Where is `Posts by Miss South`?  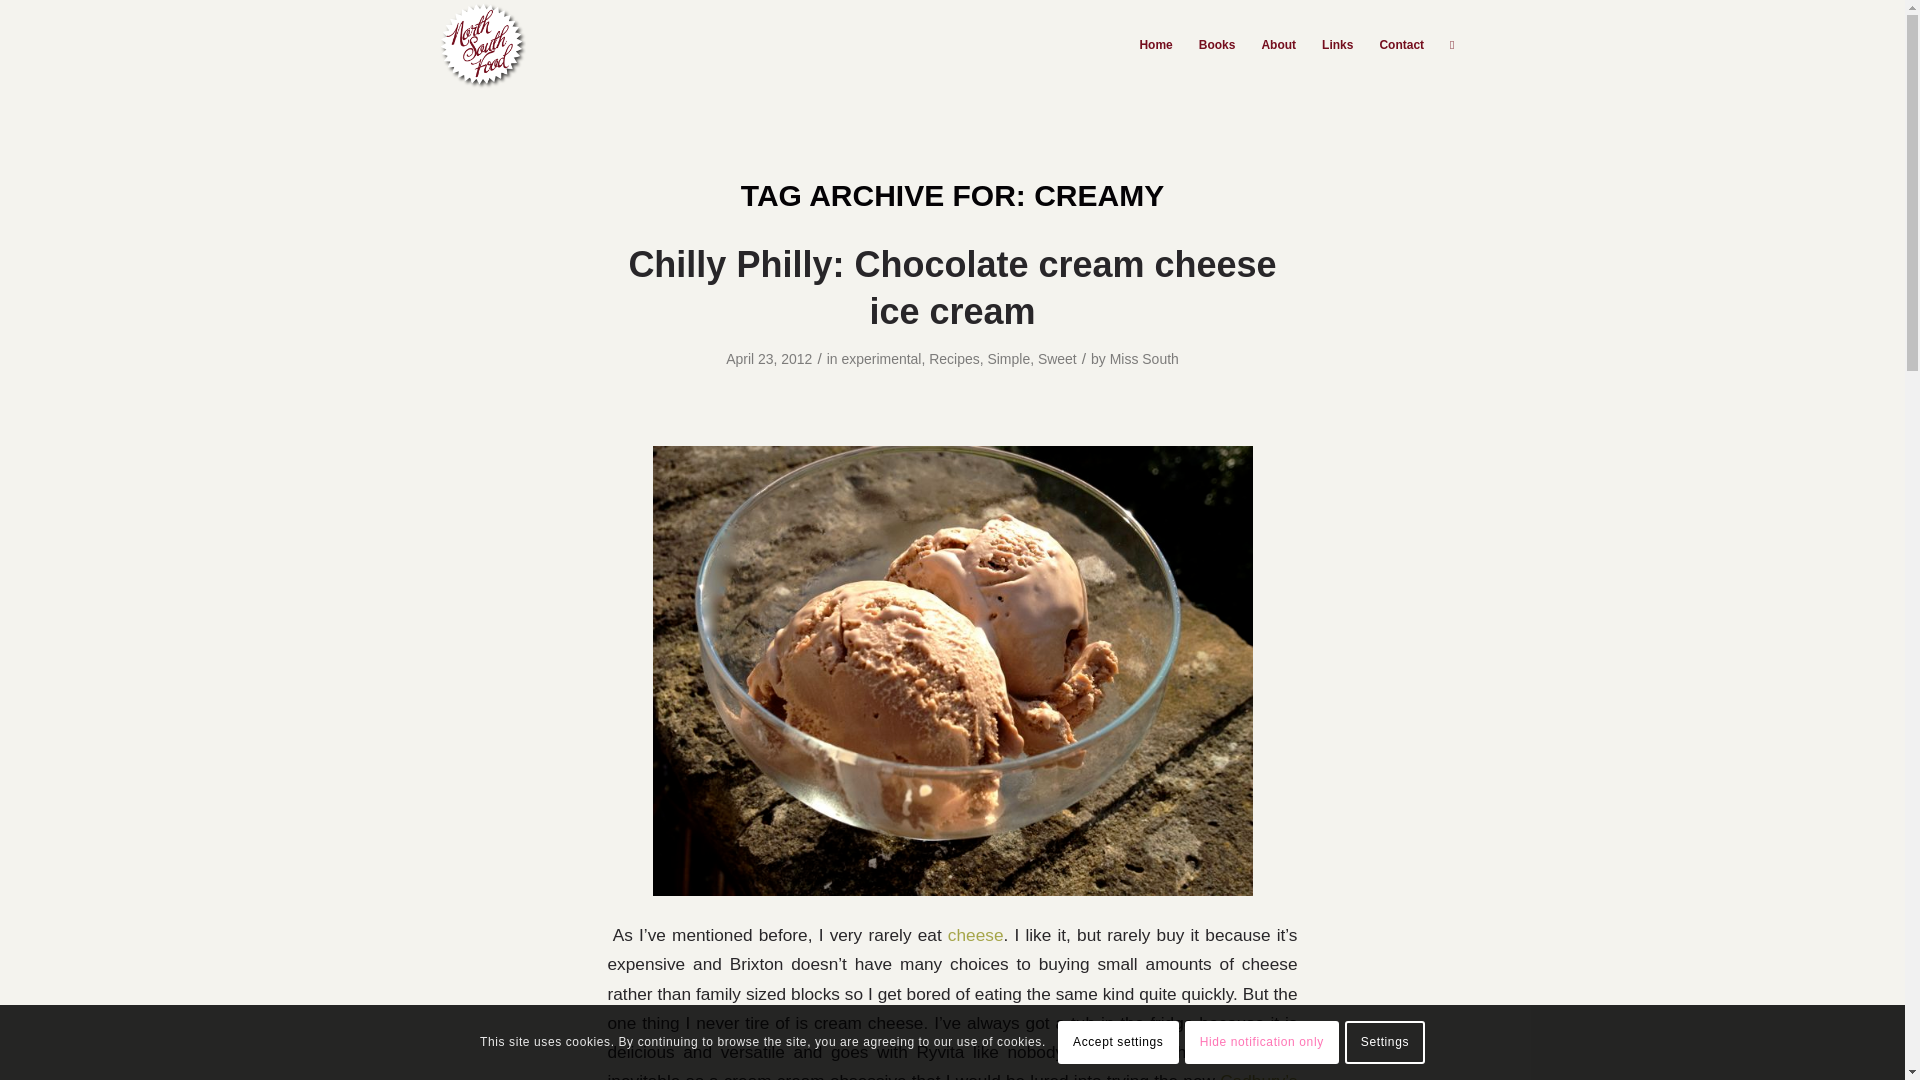 Posts by Miss South is located at coordinates (1144, 359).